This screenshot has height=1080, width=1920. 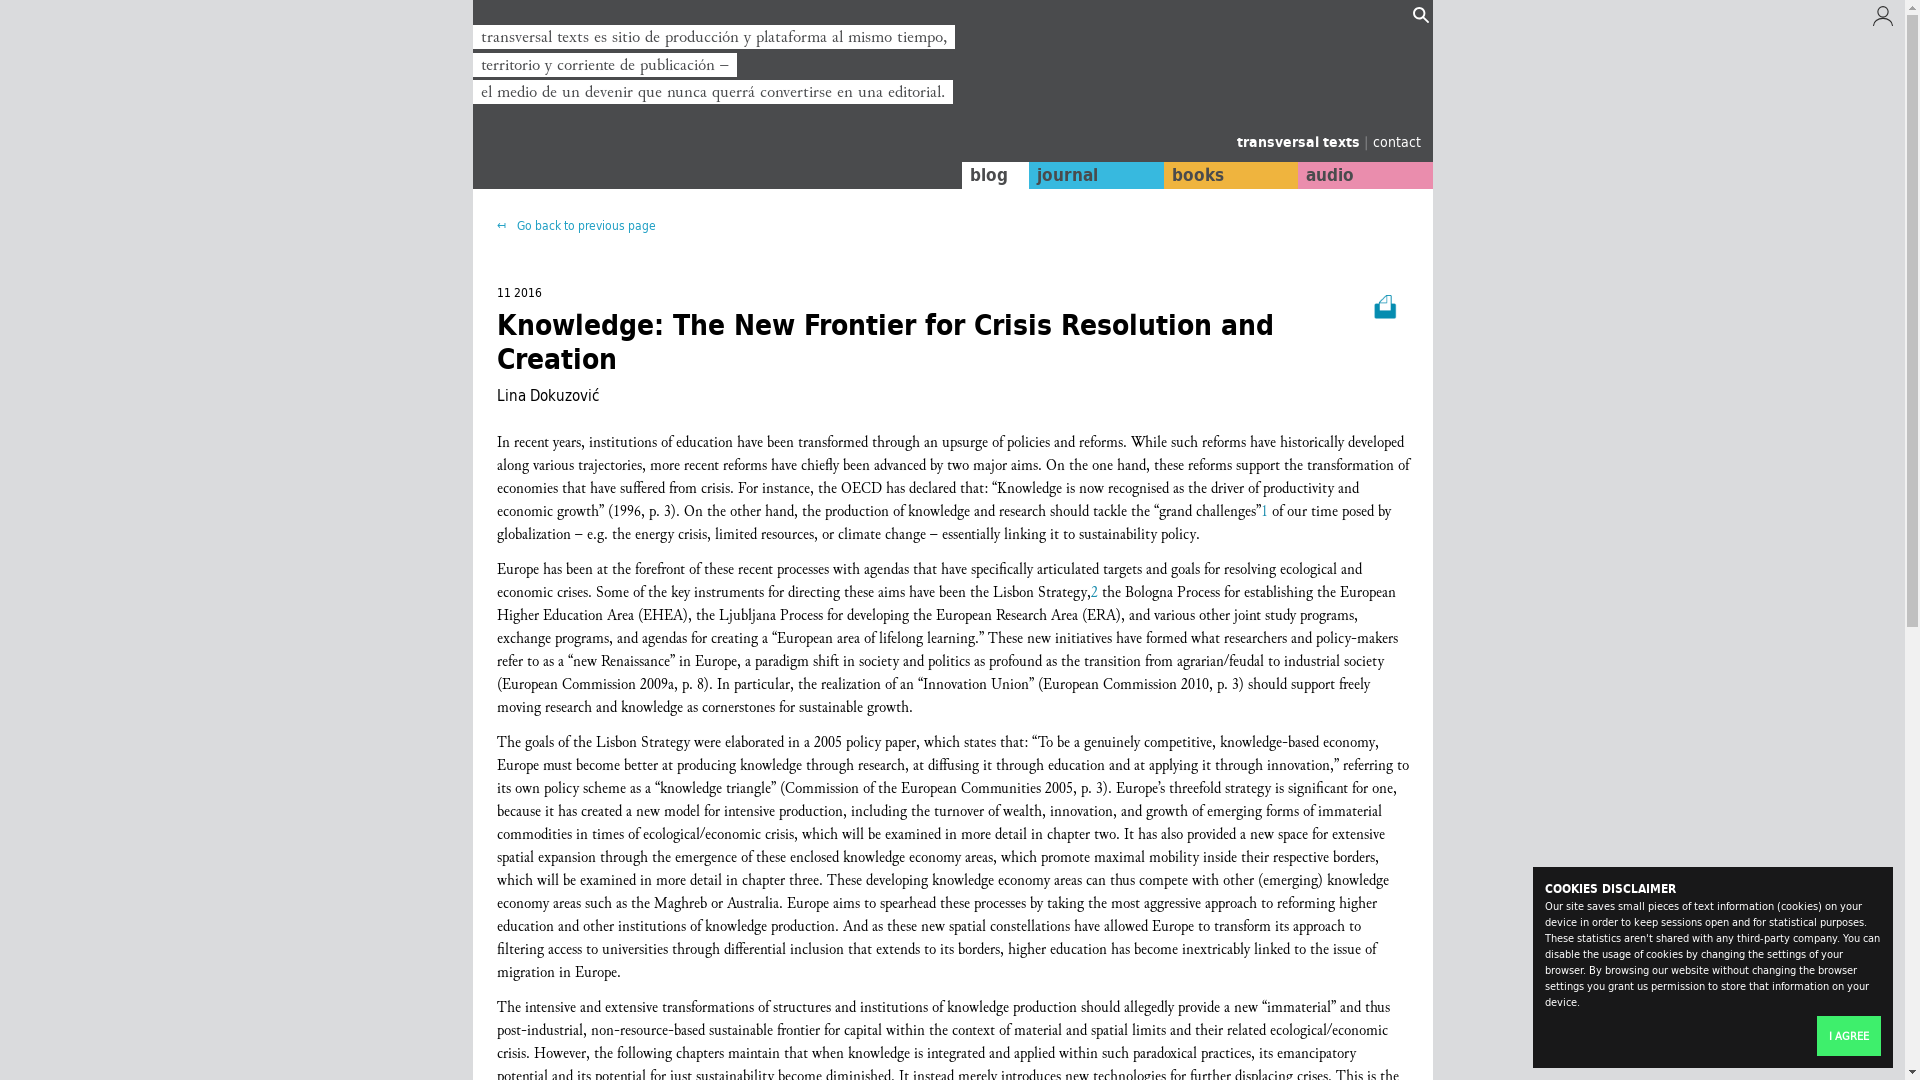 I want to click on blog, so click(x=995, y=176).